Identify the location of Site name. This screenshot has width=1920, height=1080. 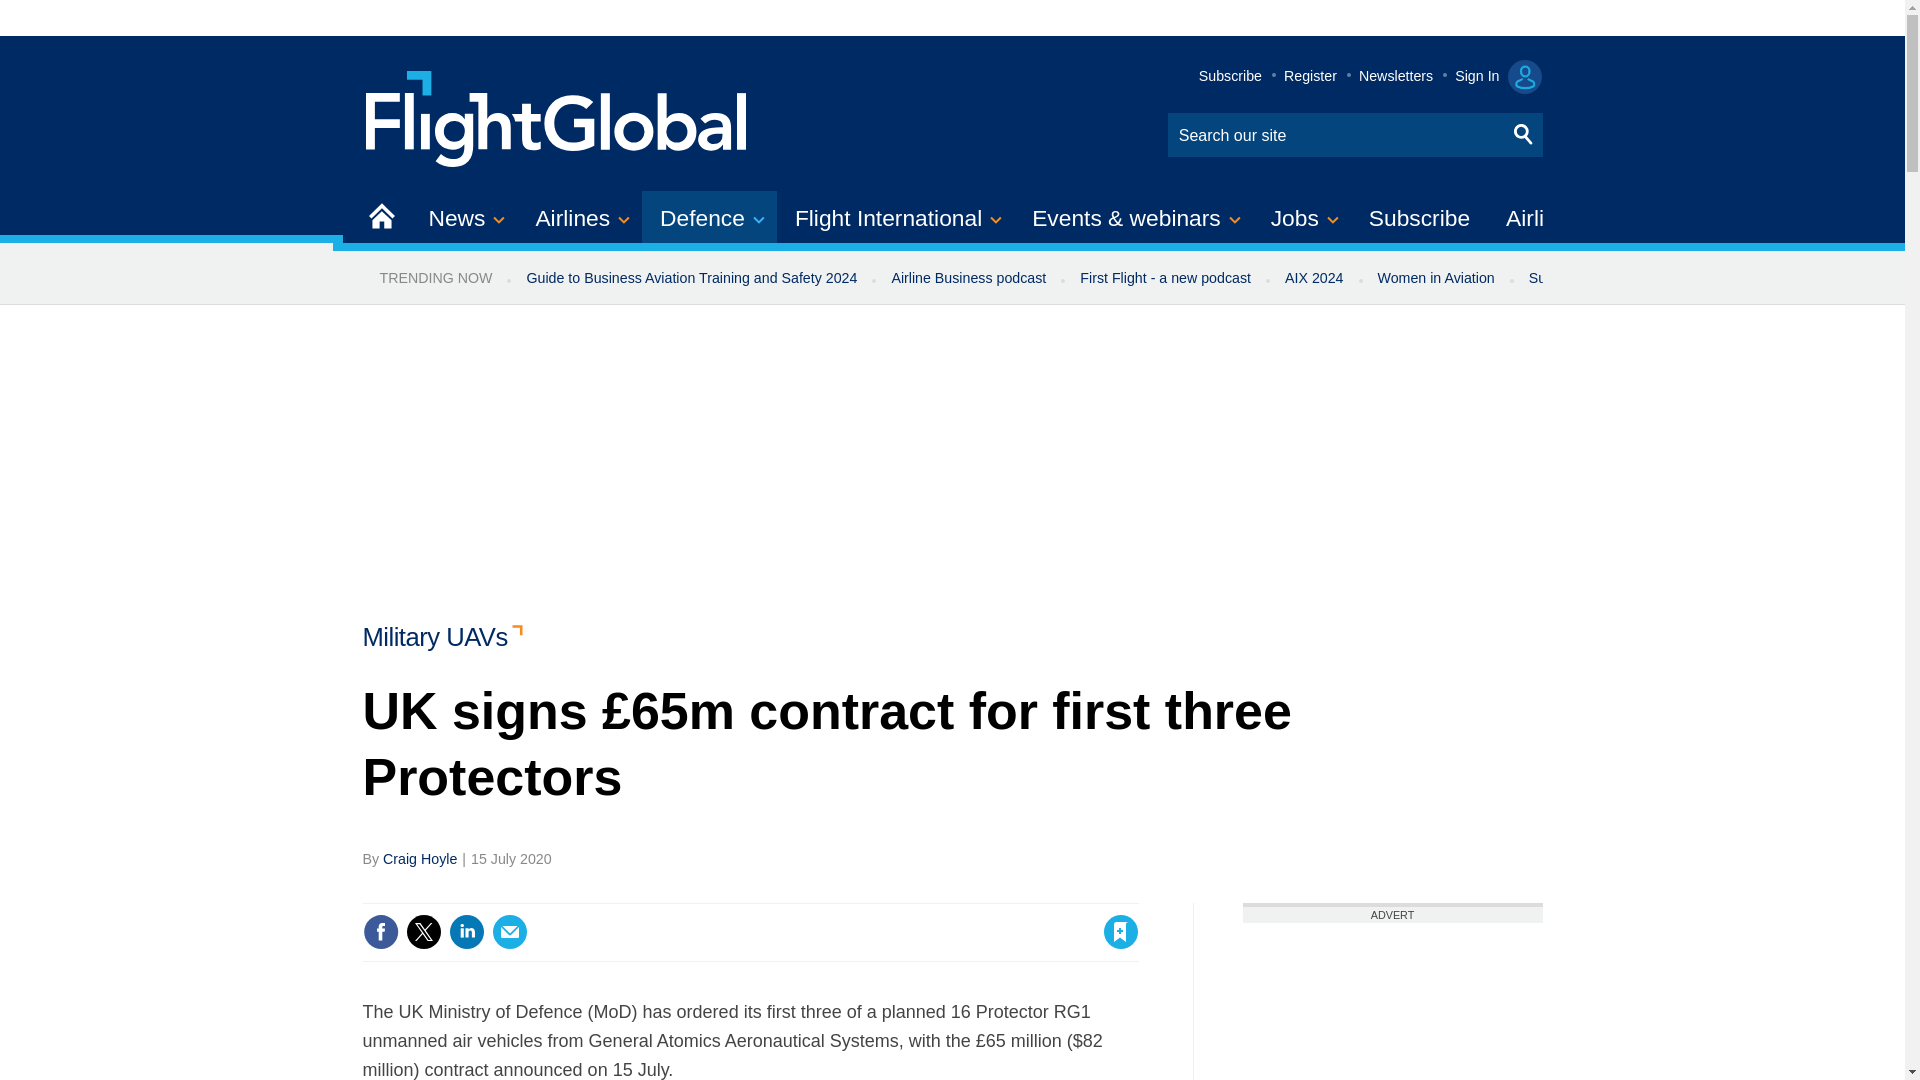
(557, 116).